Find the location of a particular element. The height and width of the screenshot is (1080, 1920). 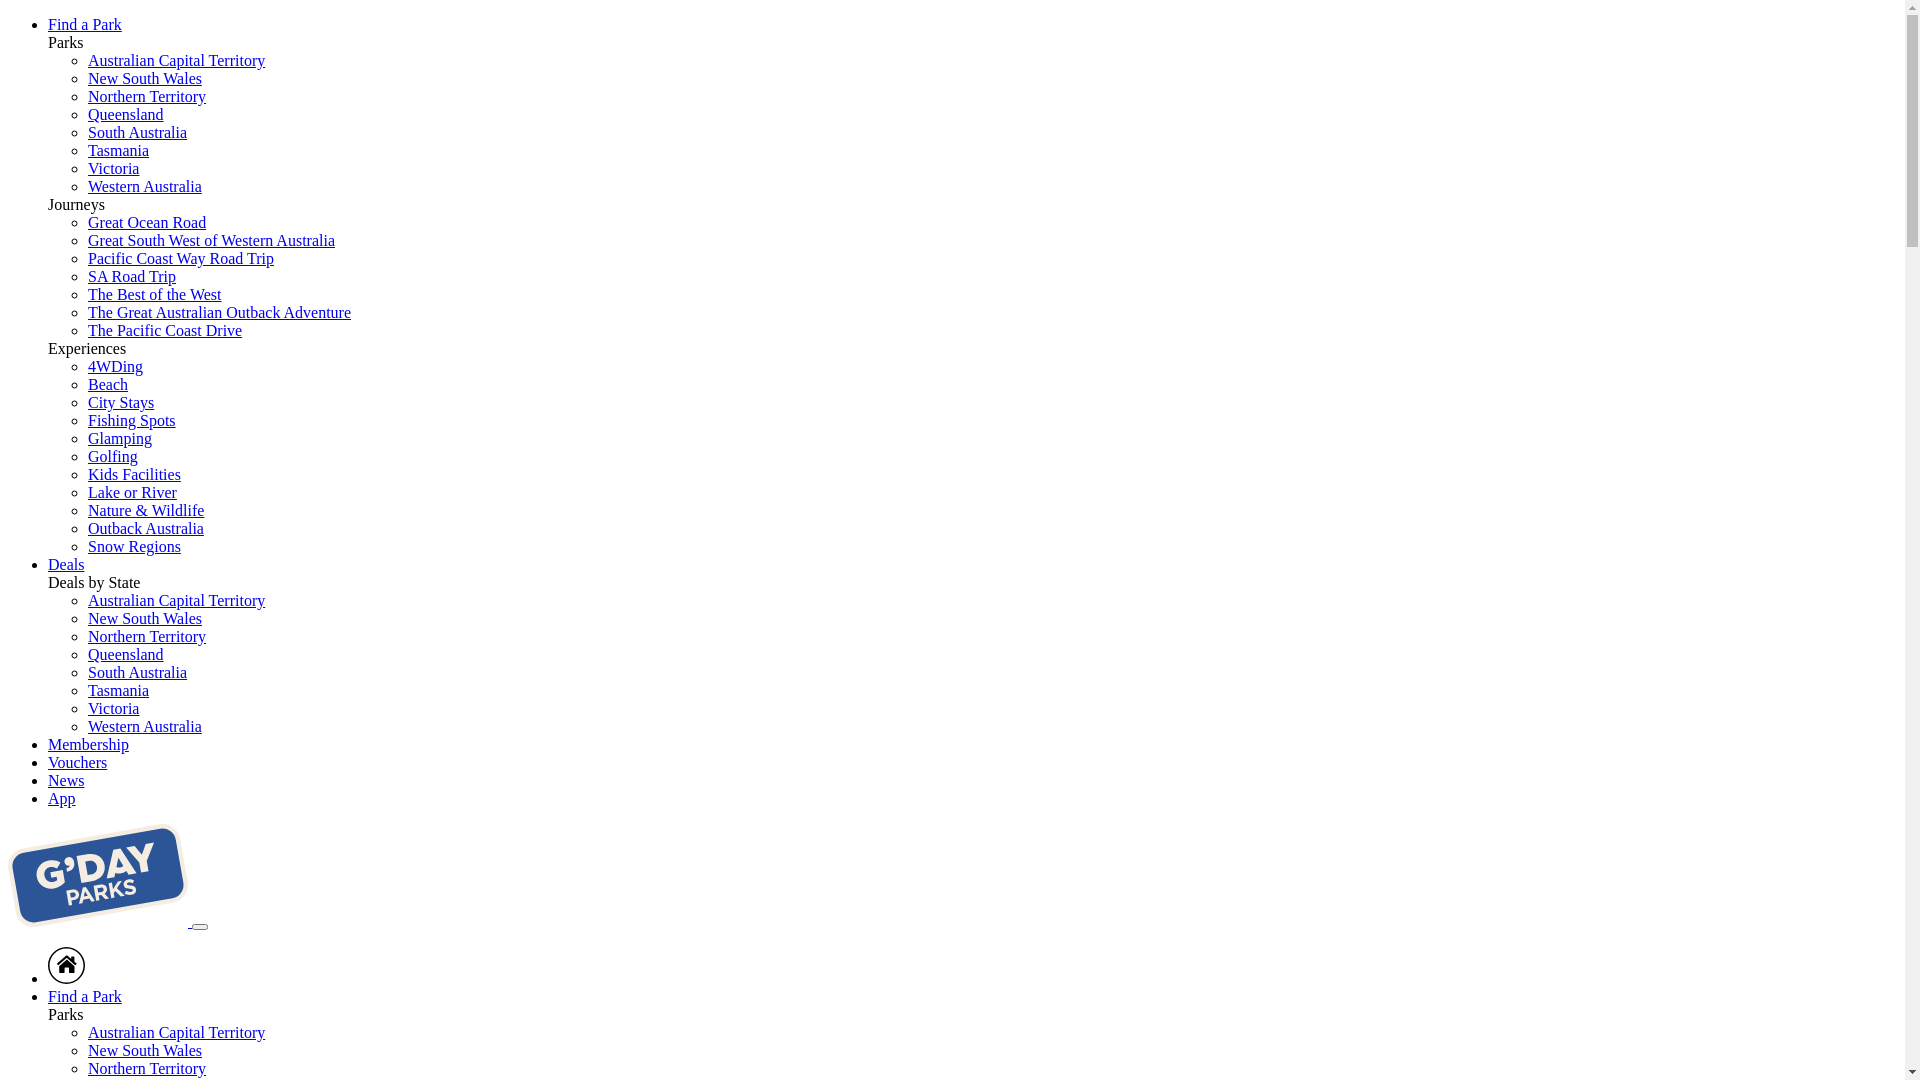

Vouchers is located at coordinates (78, 762).